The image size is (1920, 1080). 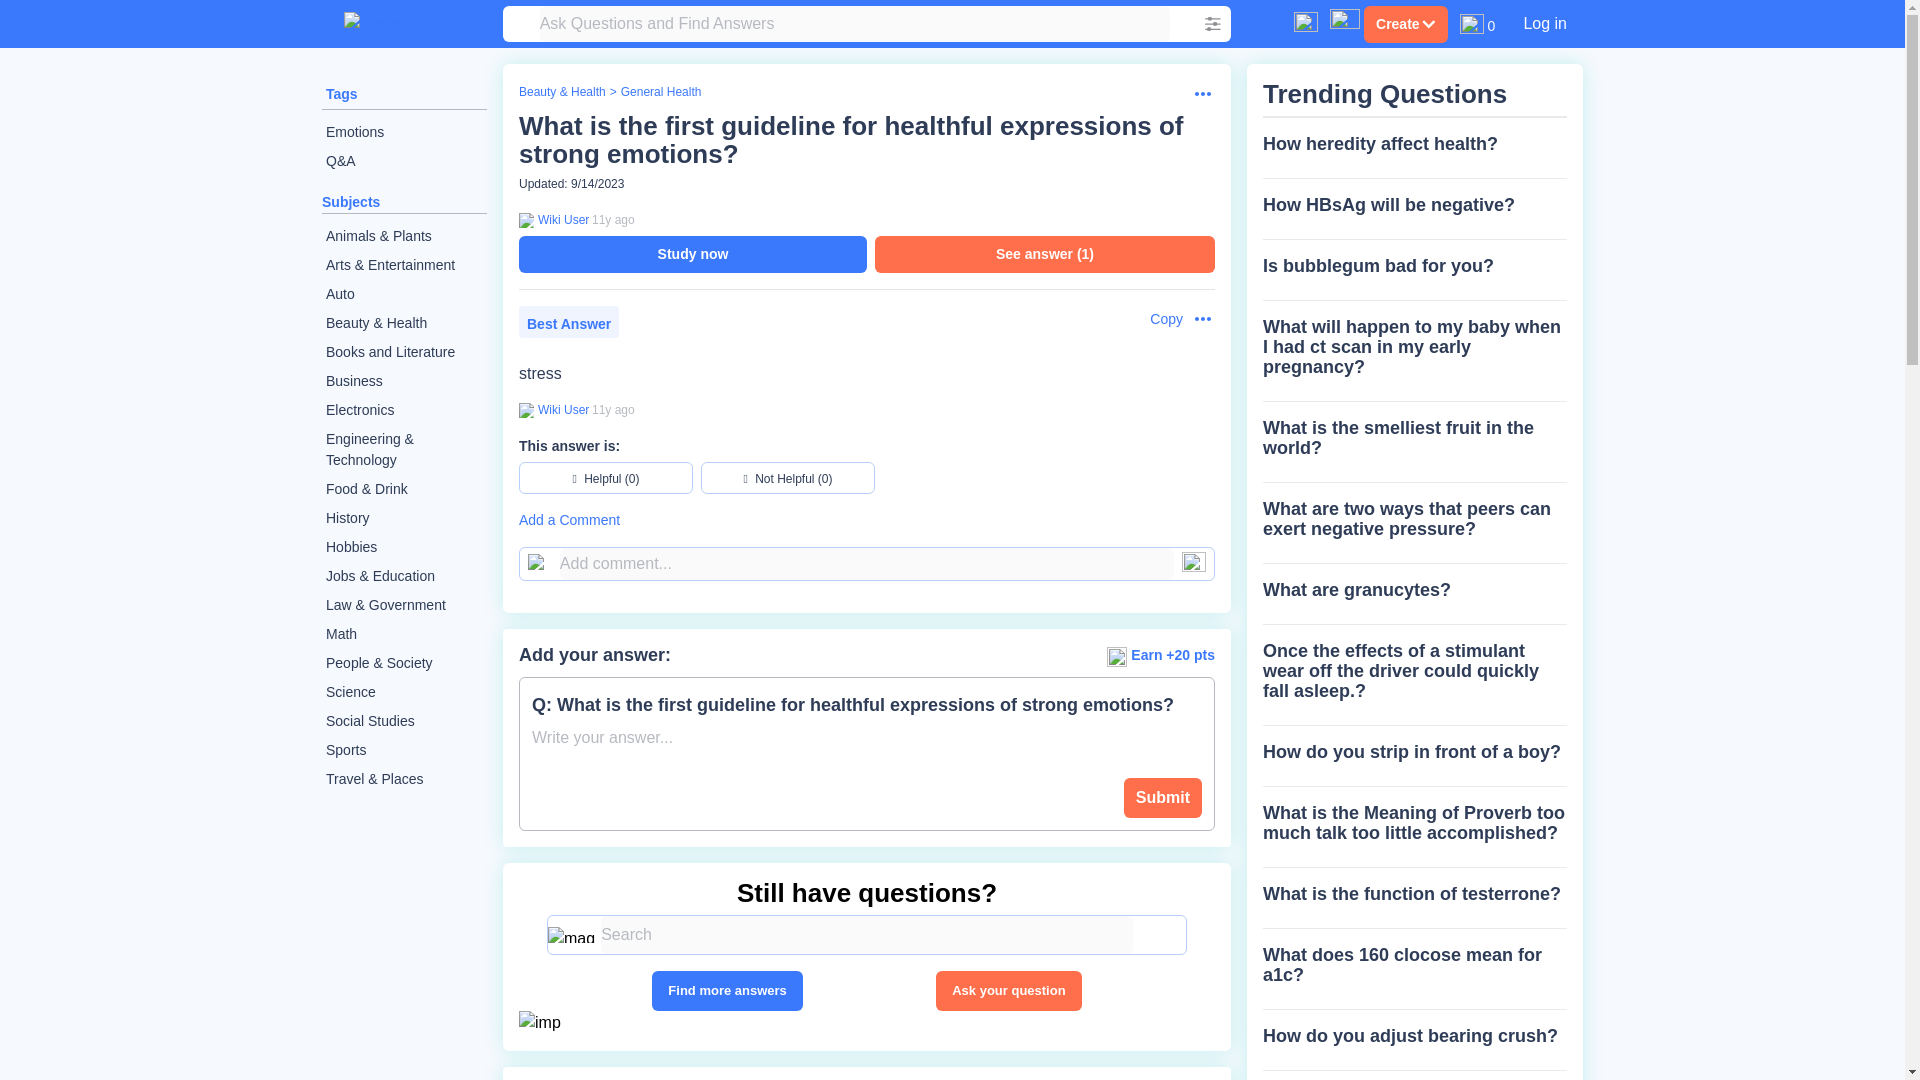 What do you see at coordinates (1405, 24) in the screenshot?
I see `Create` at bounding box center [1405, 24].